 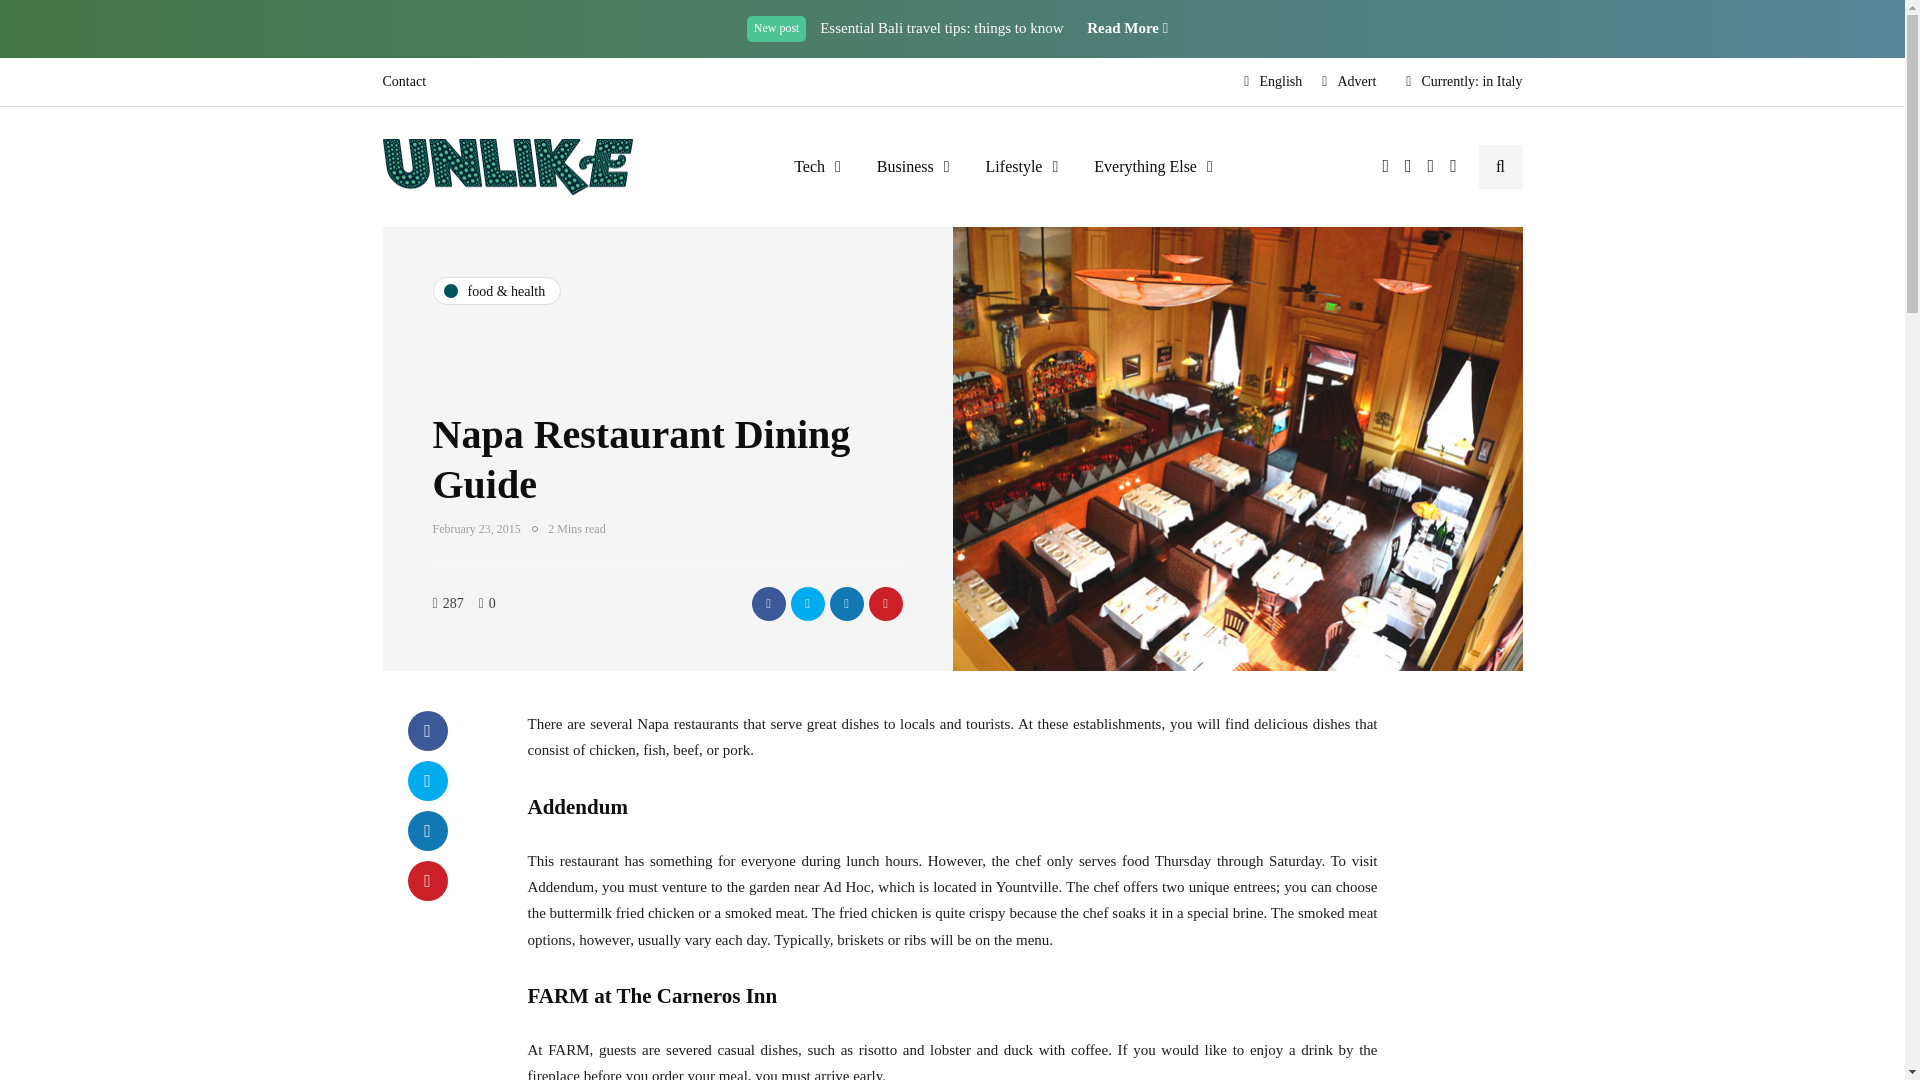 I want to click on Pin this, so click(x=427, y=880).